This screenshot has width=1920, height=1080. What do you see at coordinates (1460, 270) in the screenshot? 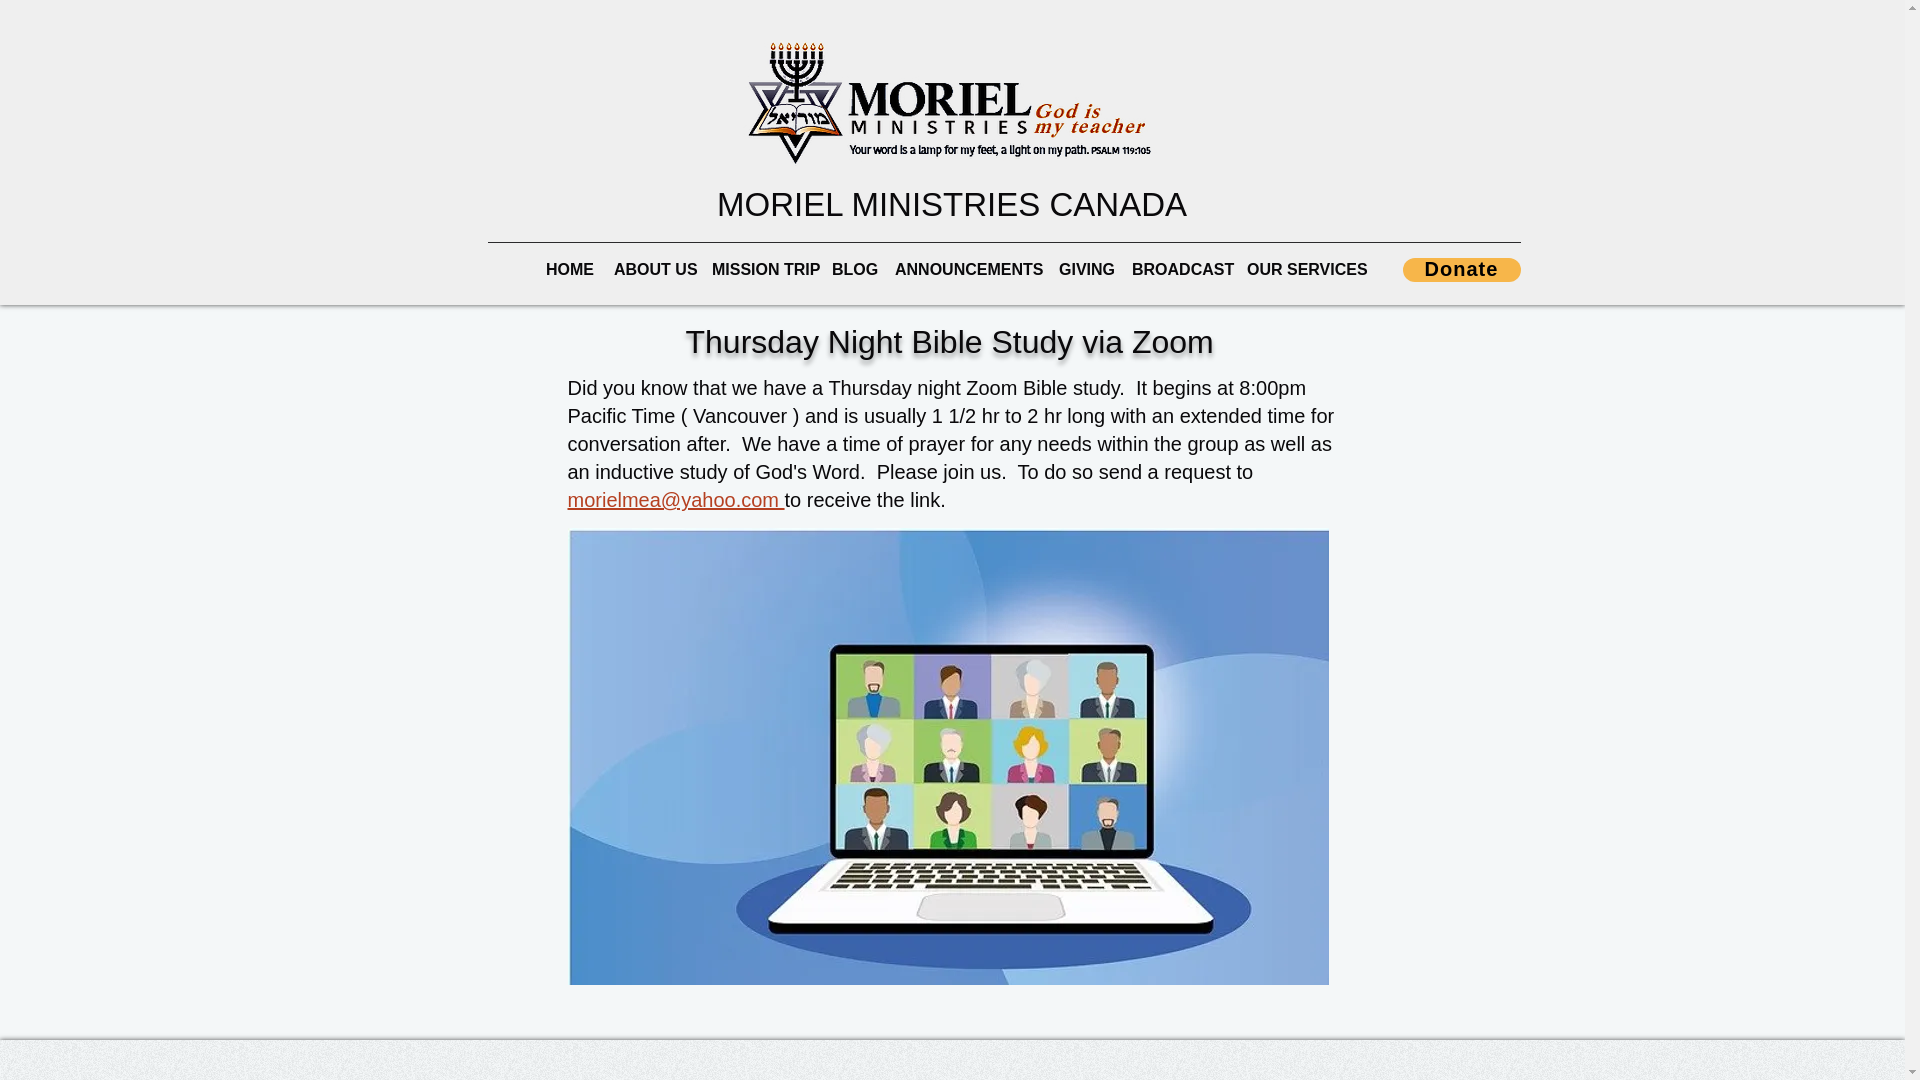
I see `Donate` at bounding box center [1460, 270].